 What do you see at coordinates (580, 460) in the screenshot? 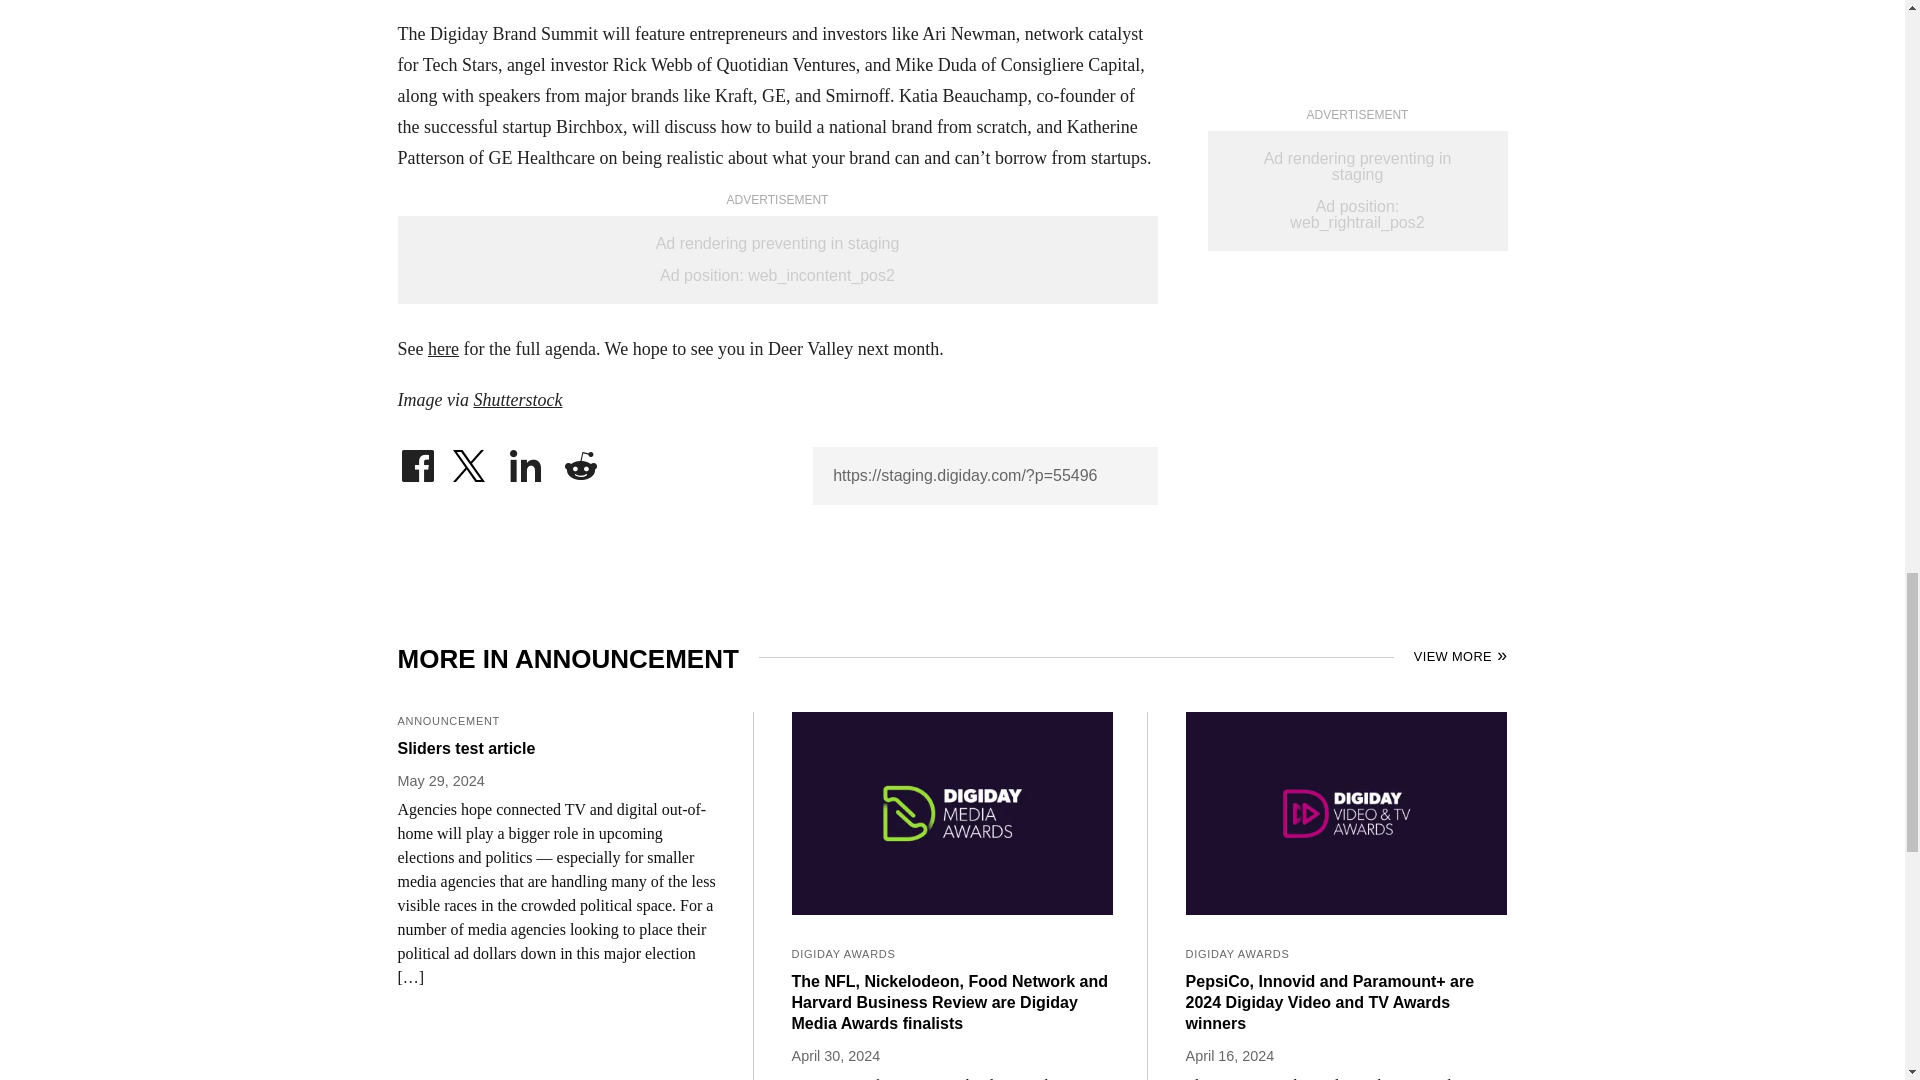
I see `Share on Reddit` at bounding box center [580, 460].